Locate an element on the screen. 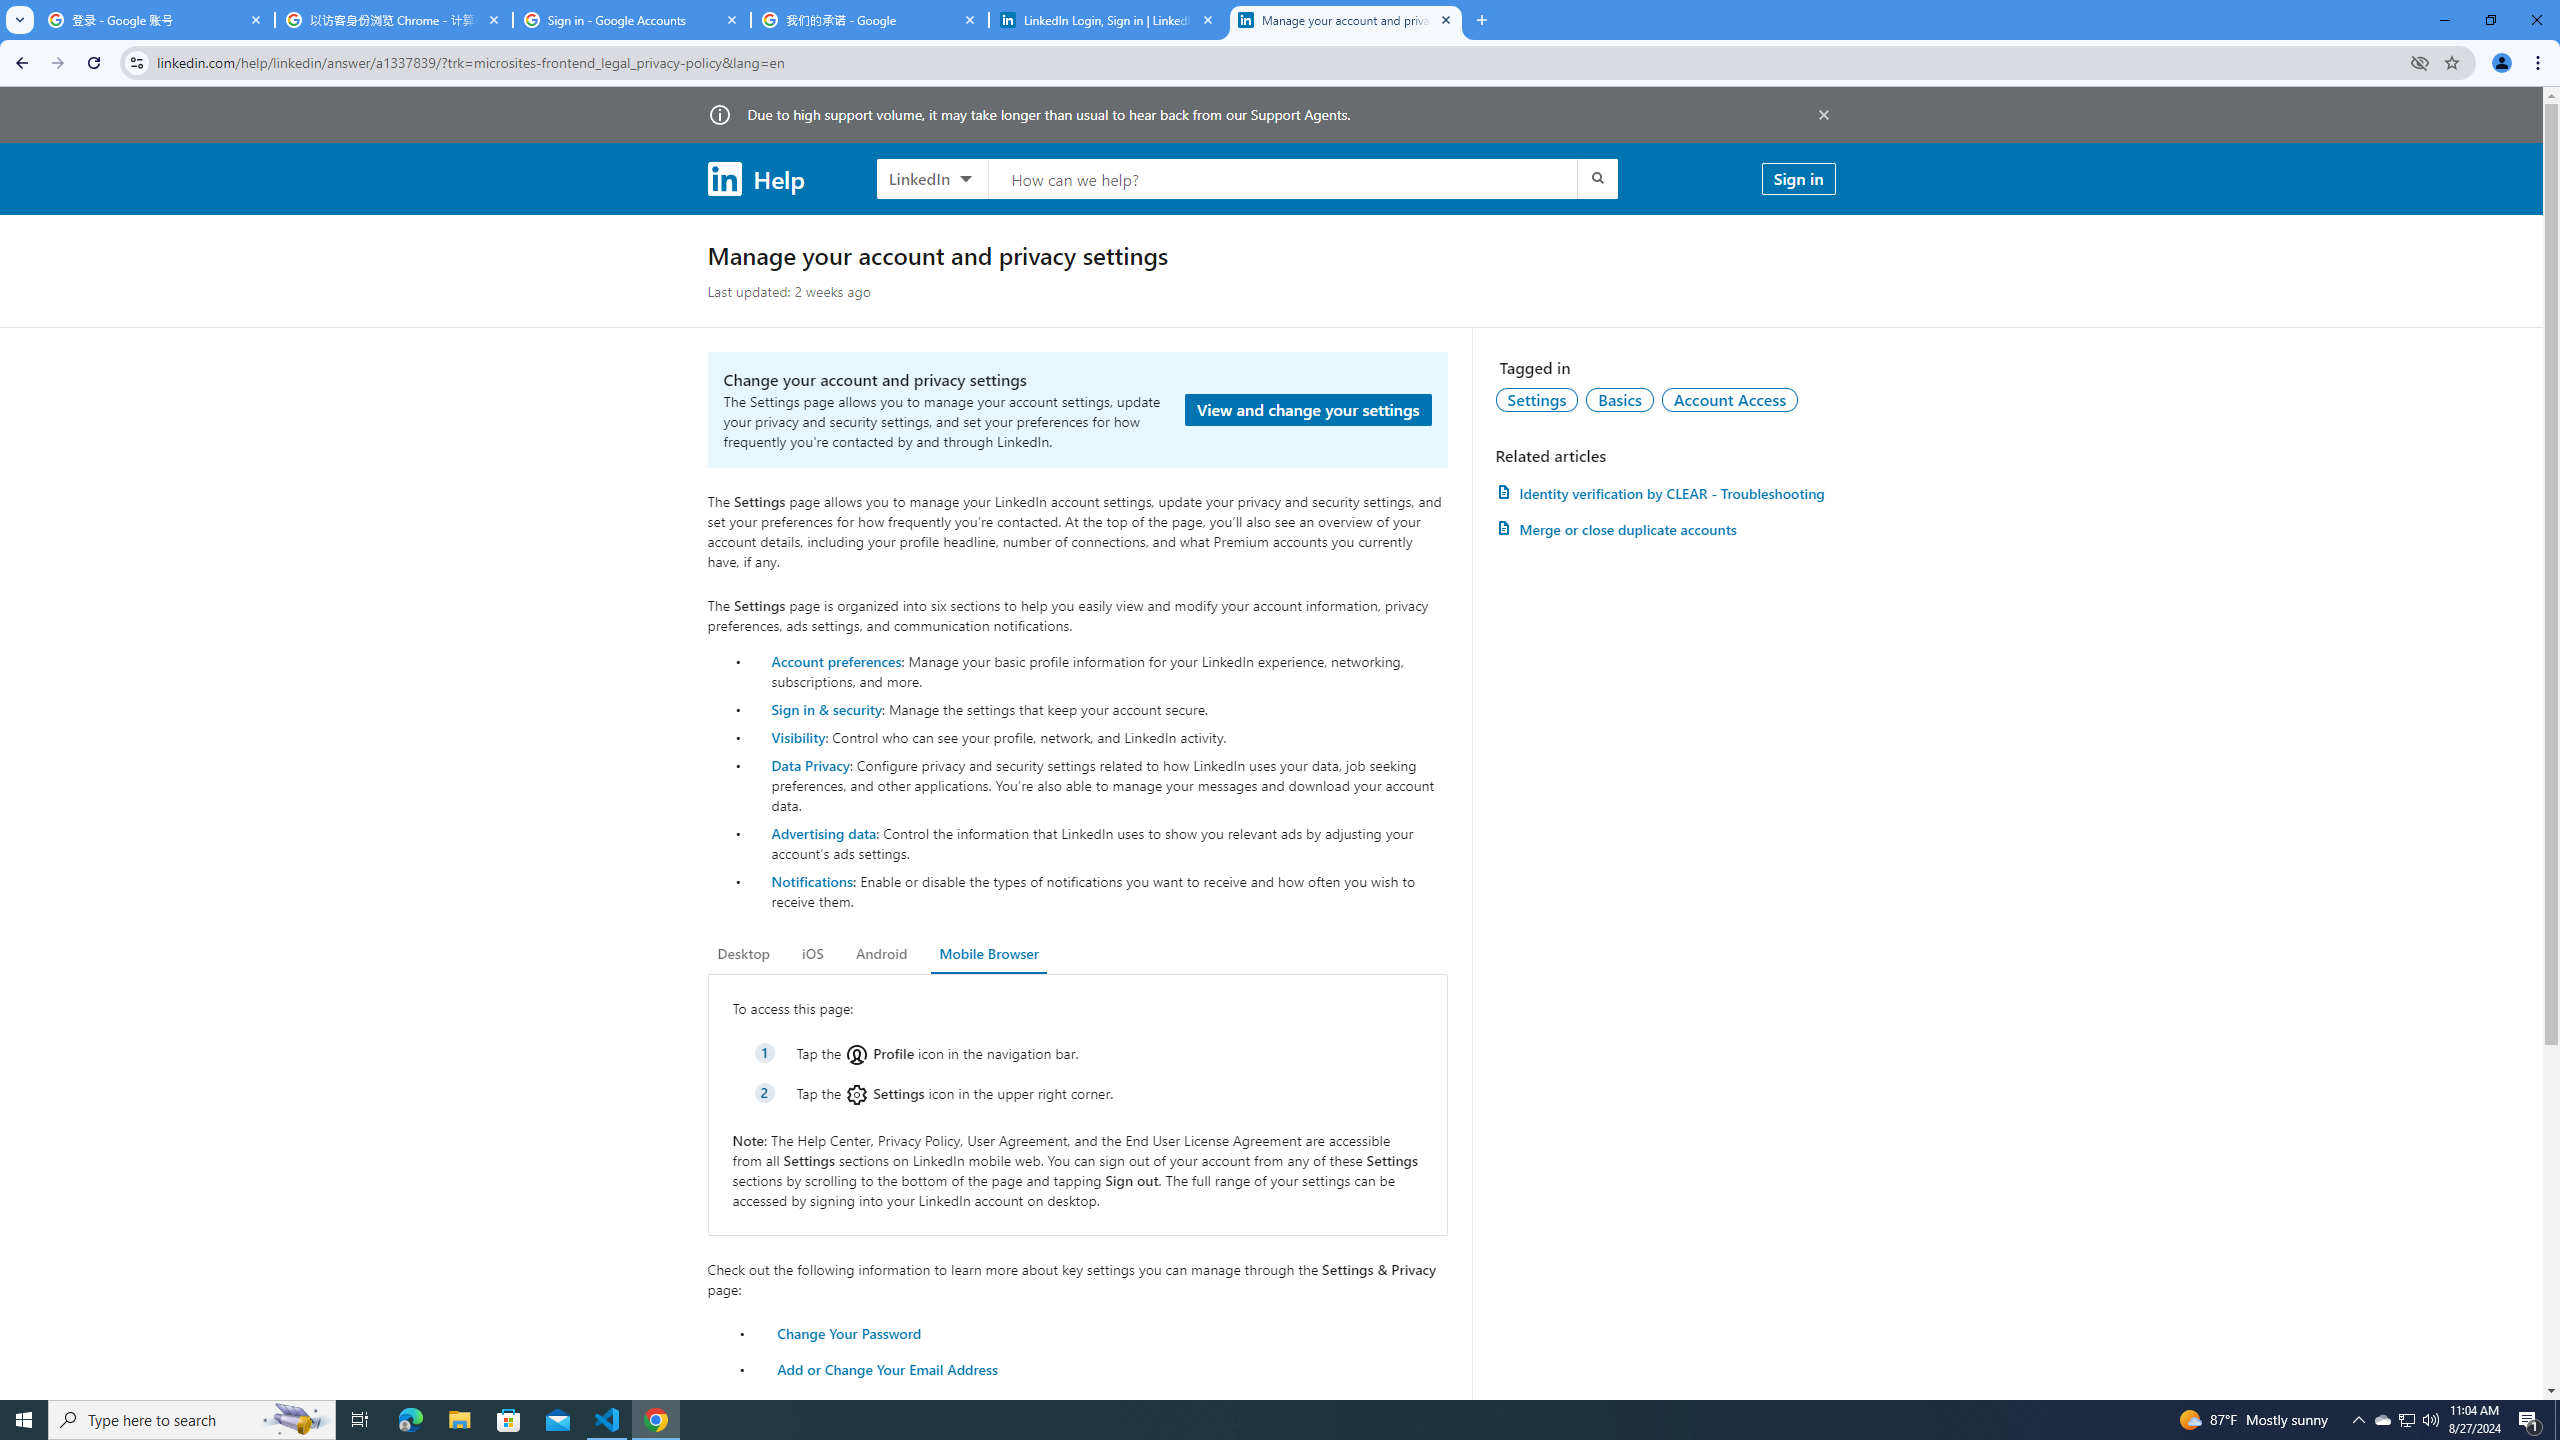 The height and width of the screenshot is (1440, 2560). AutomationID: topic-link-a51 is located at coordinates (1620, 399).